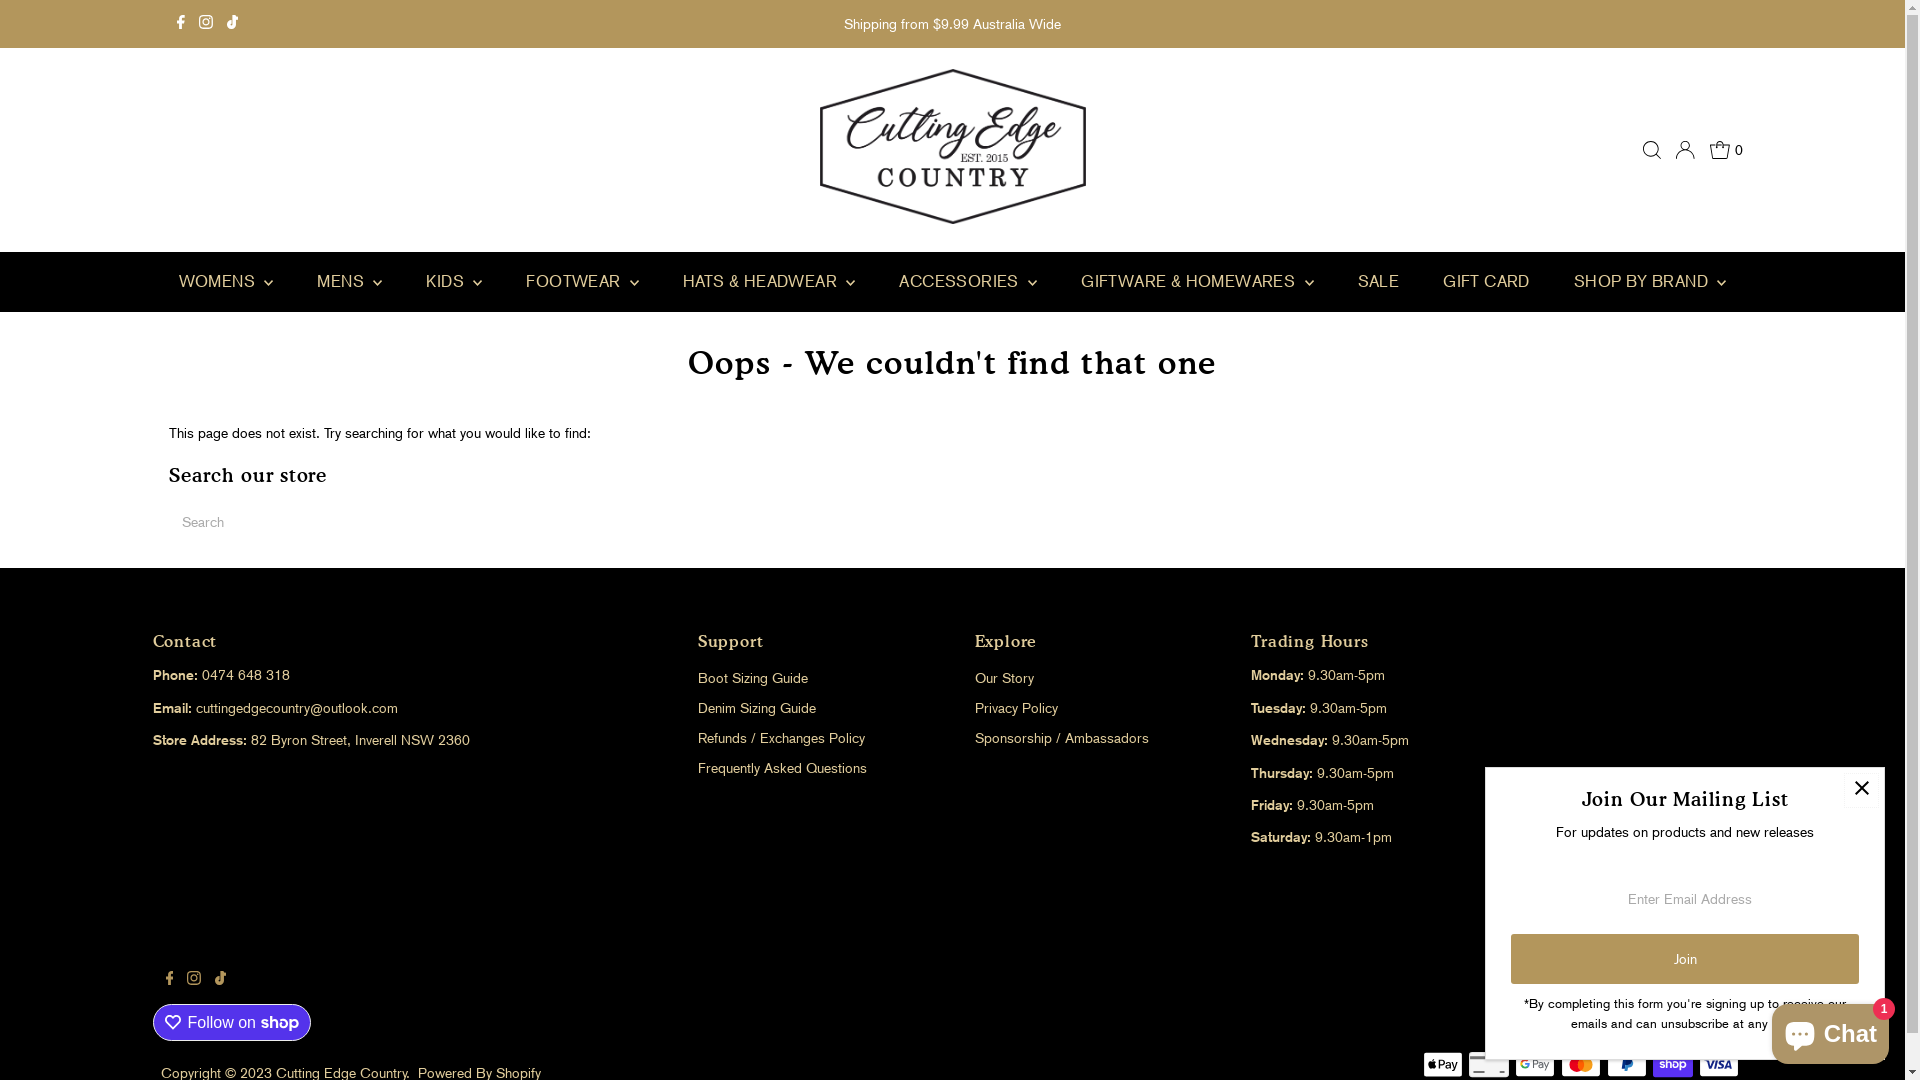 The image size is (1920, 1080). I want to click on Shopify online store chat, so click(1830, 1030).